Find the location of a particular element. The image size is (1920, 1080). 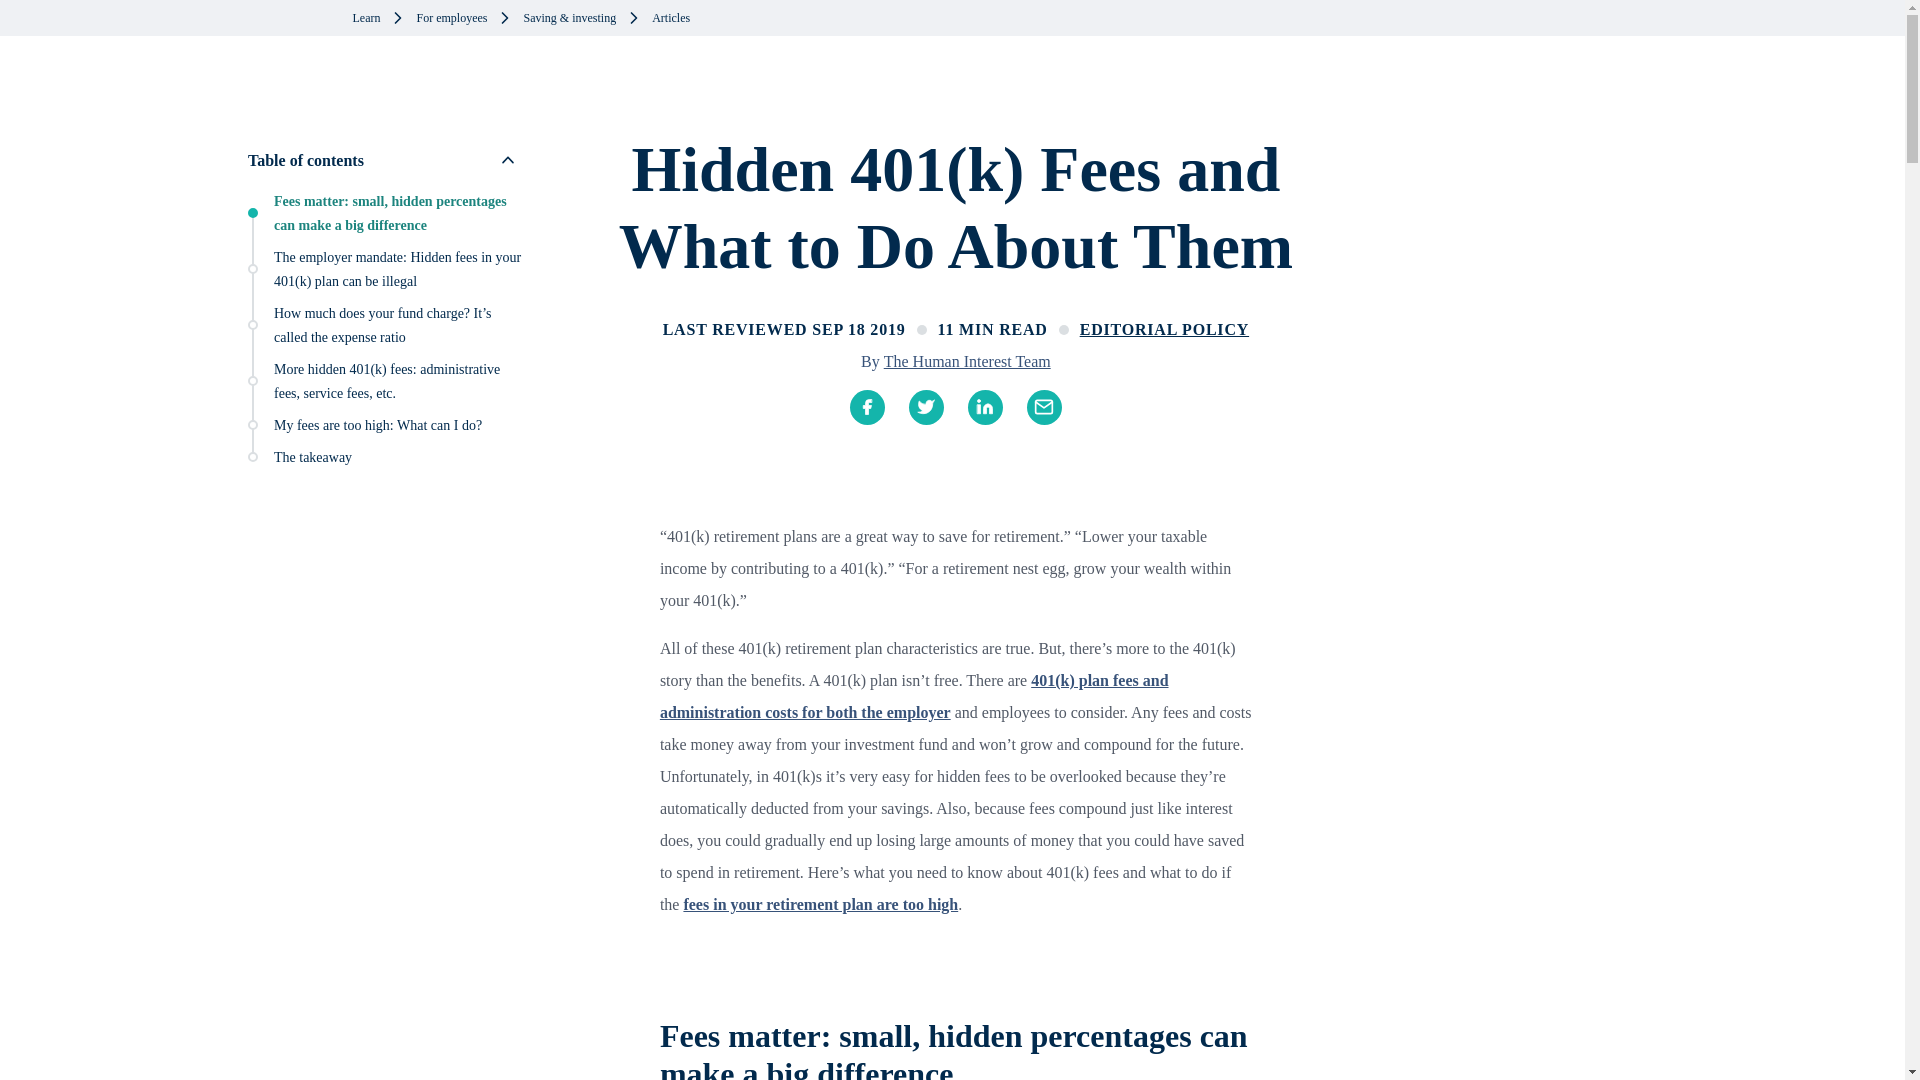

Share to LinkedIn is located at coordinates (973, 407).